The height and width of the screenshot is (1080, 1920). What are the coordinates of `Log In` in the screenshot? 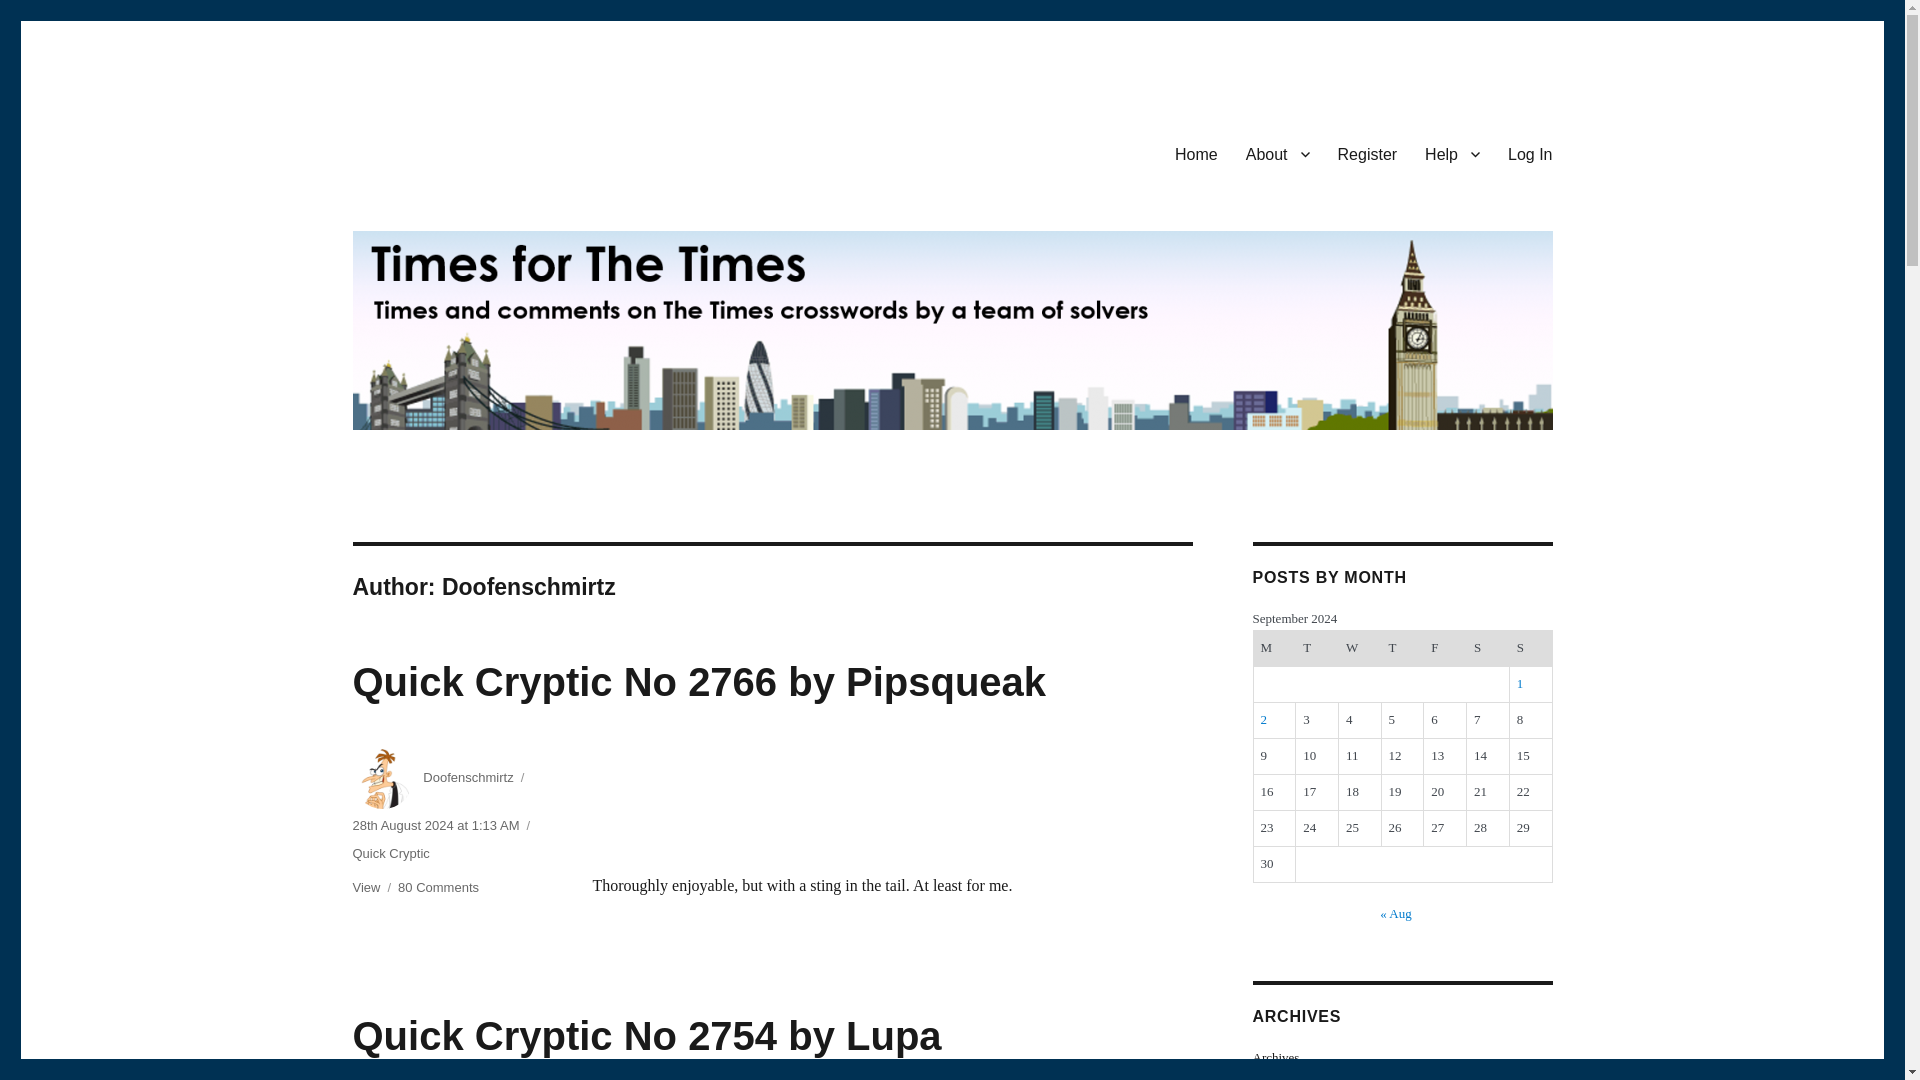 It's located at (1530, 153).